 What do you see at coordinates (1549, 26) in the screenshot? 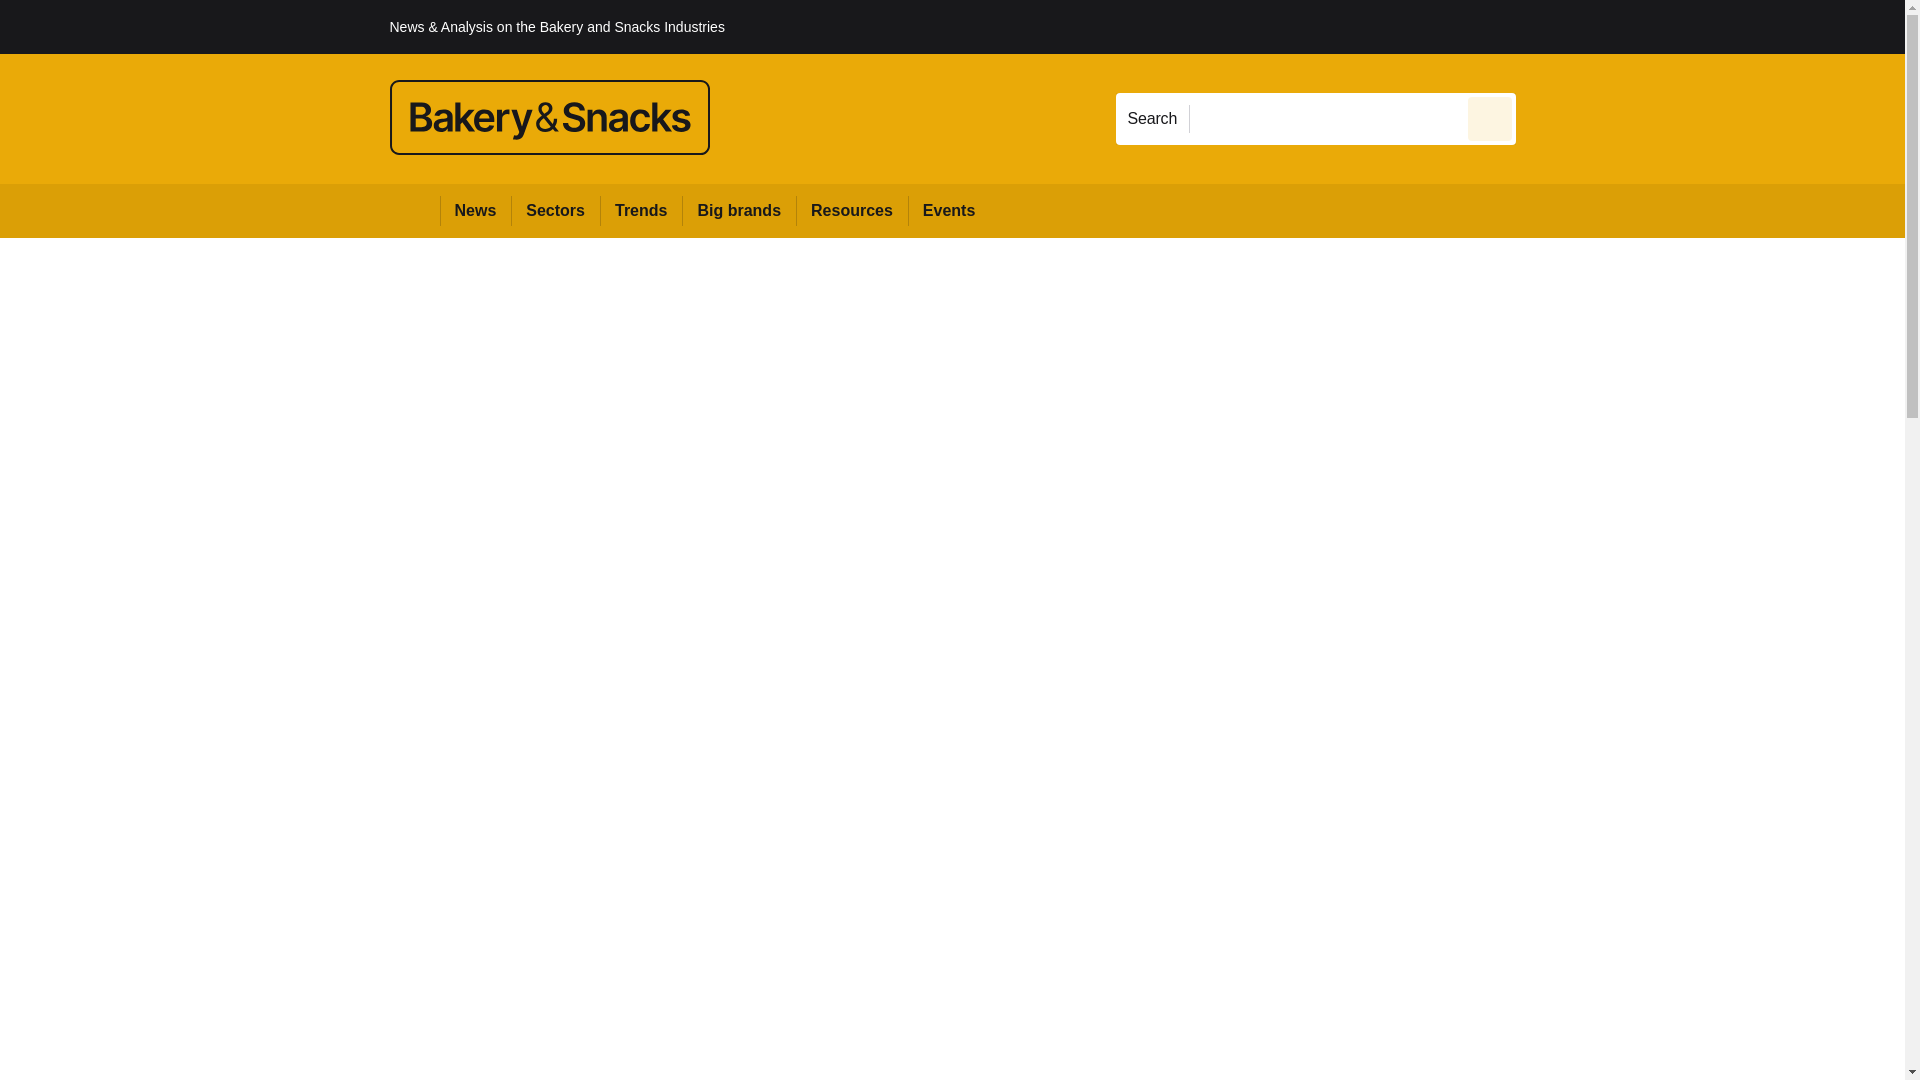
I see `Sign out` at bounding box center [1549, 26].